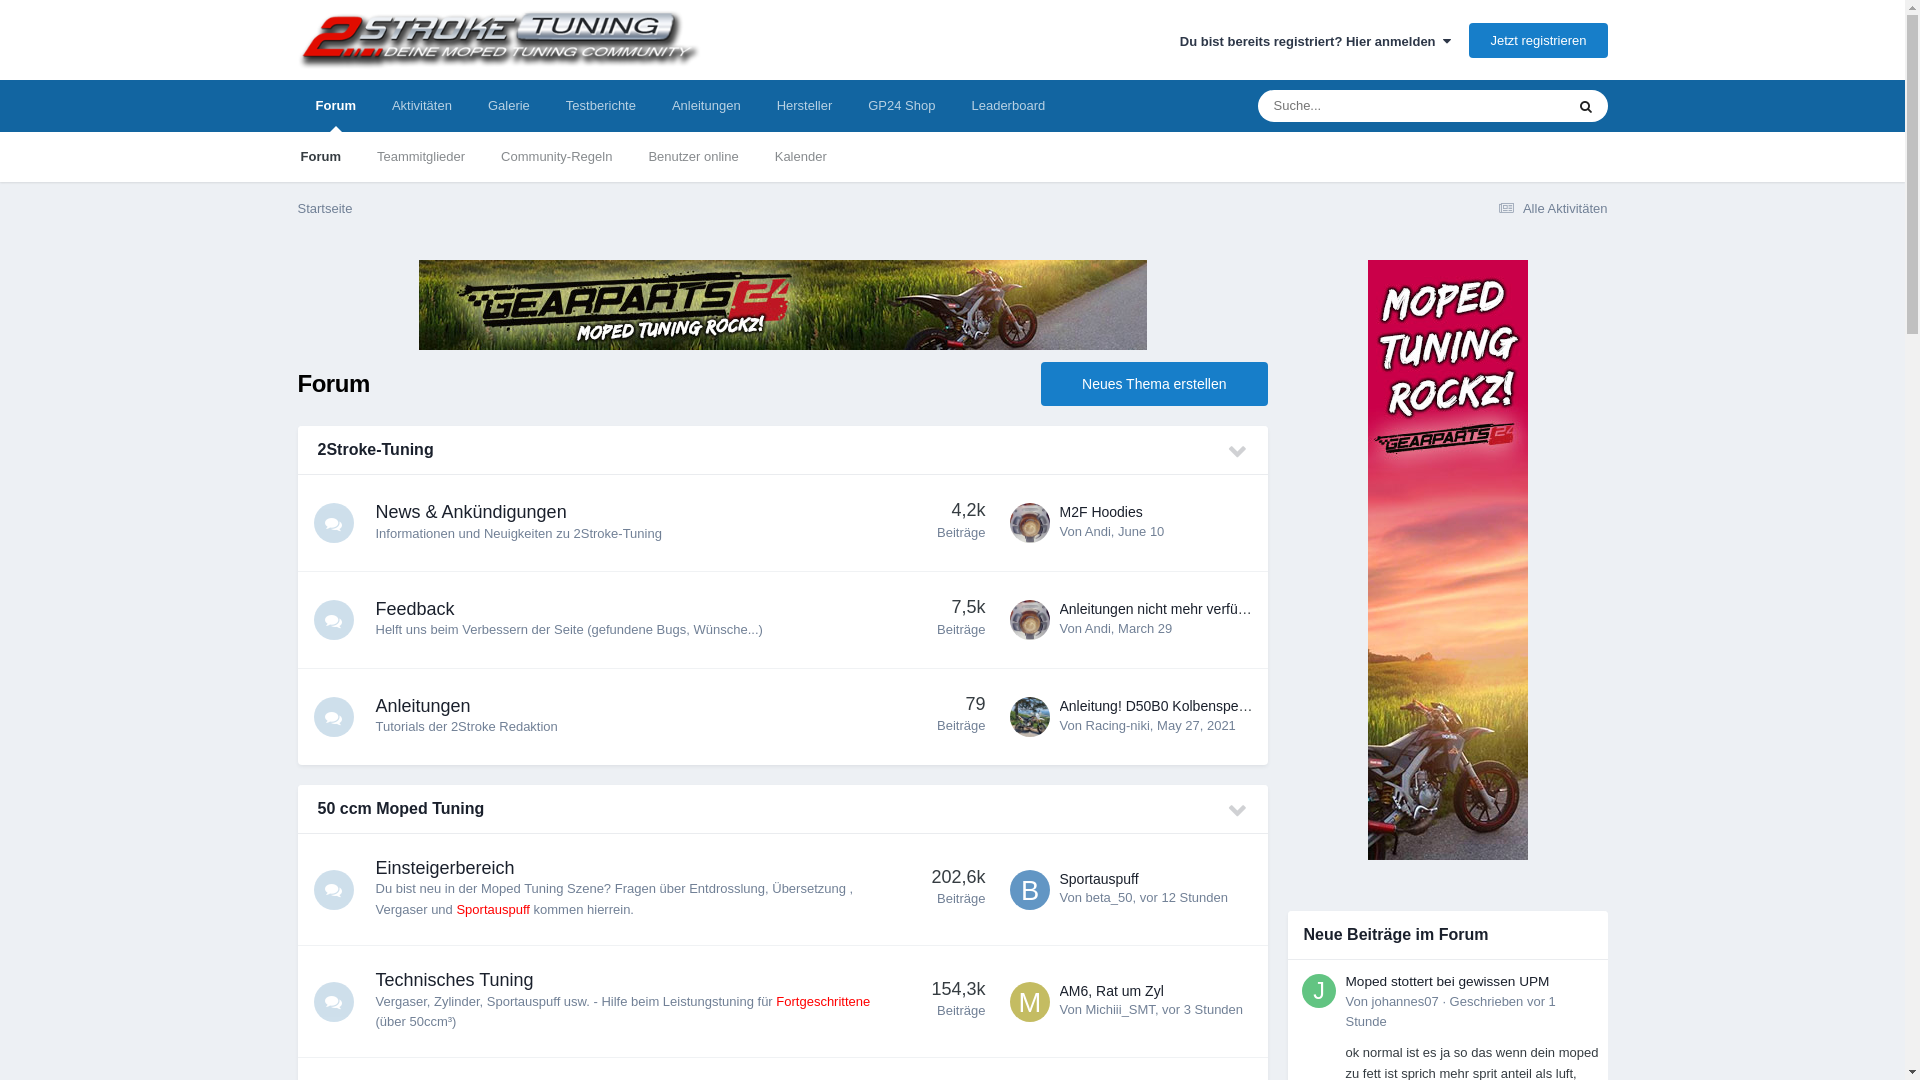 The height and width of the screenshot is (1080, 1920). Describe the element at coordinates (1120, 1010) in the screenshot. I see `Michiii_SMT` at that location.